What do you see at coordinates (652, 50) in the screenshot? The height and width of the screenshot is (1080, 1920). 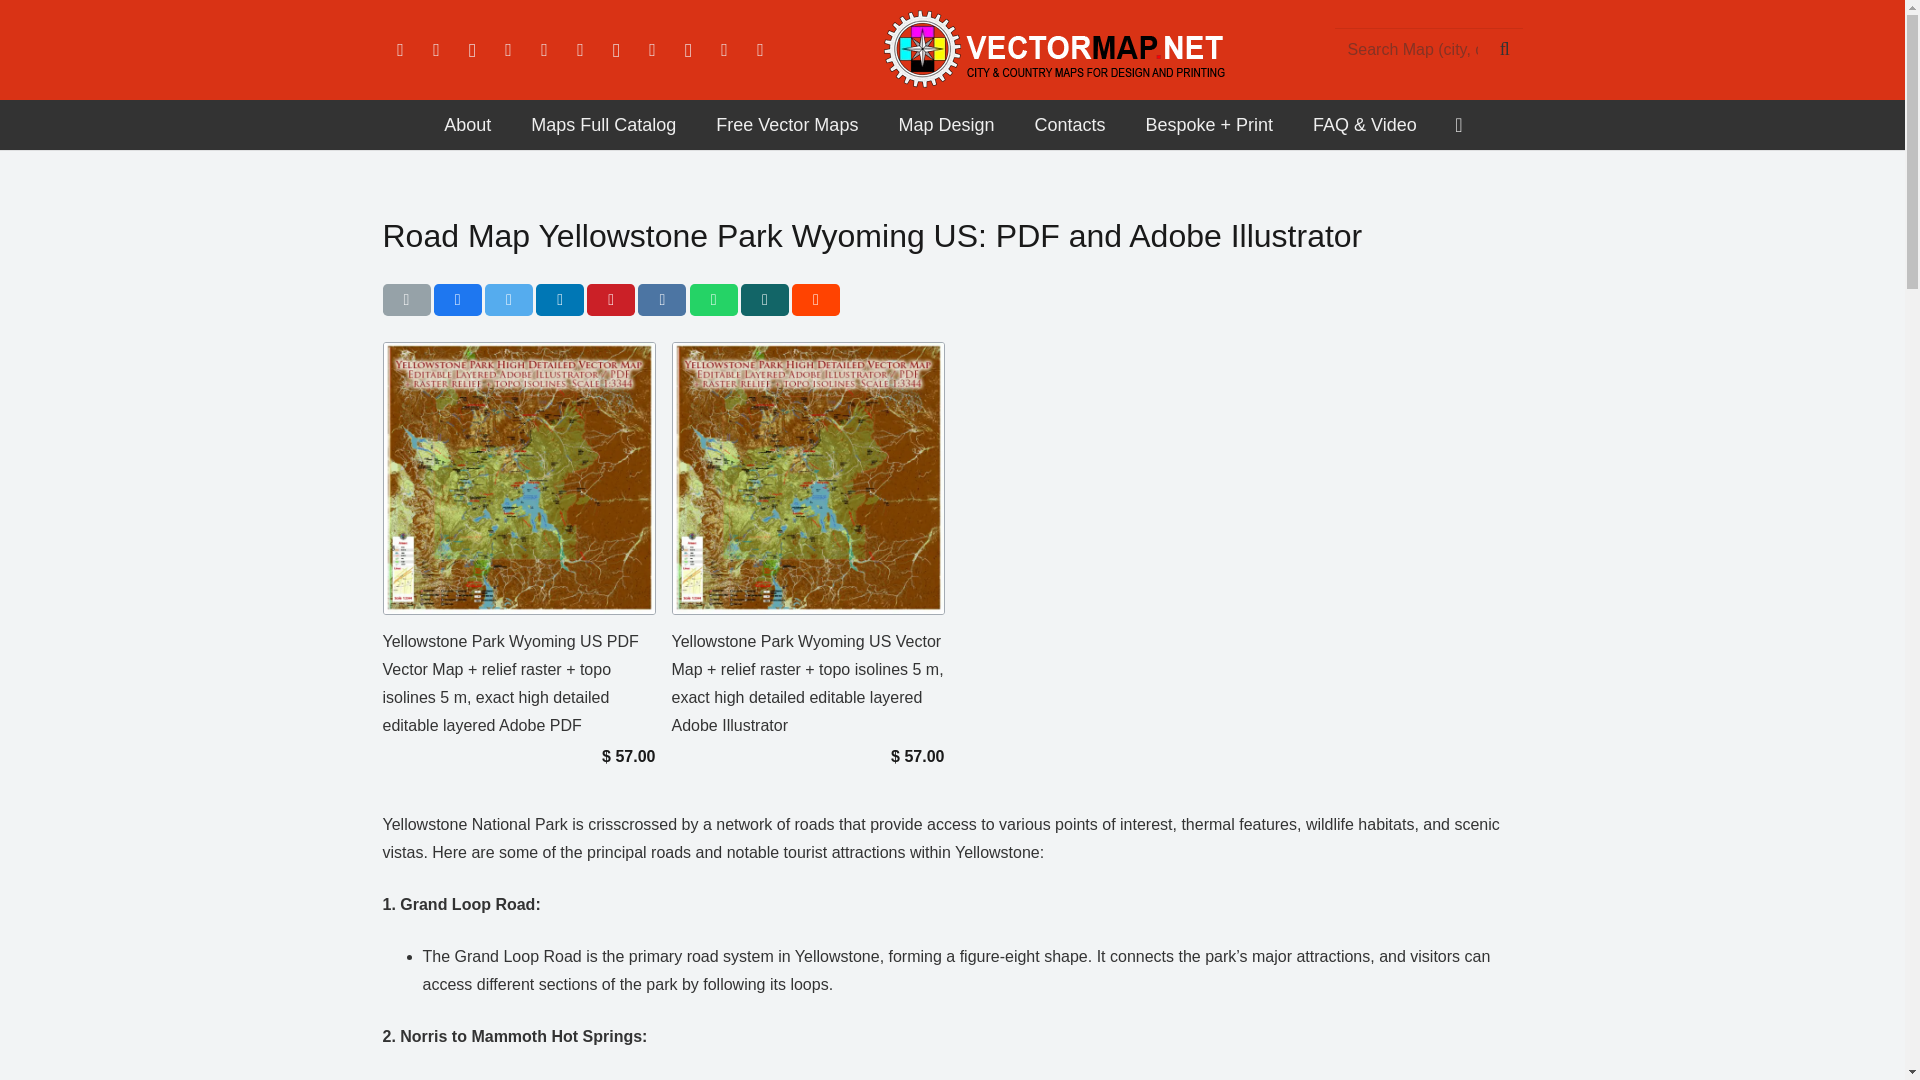 I see `Pinterest` at bounding box center [652, 50].